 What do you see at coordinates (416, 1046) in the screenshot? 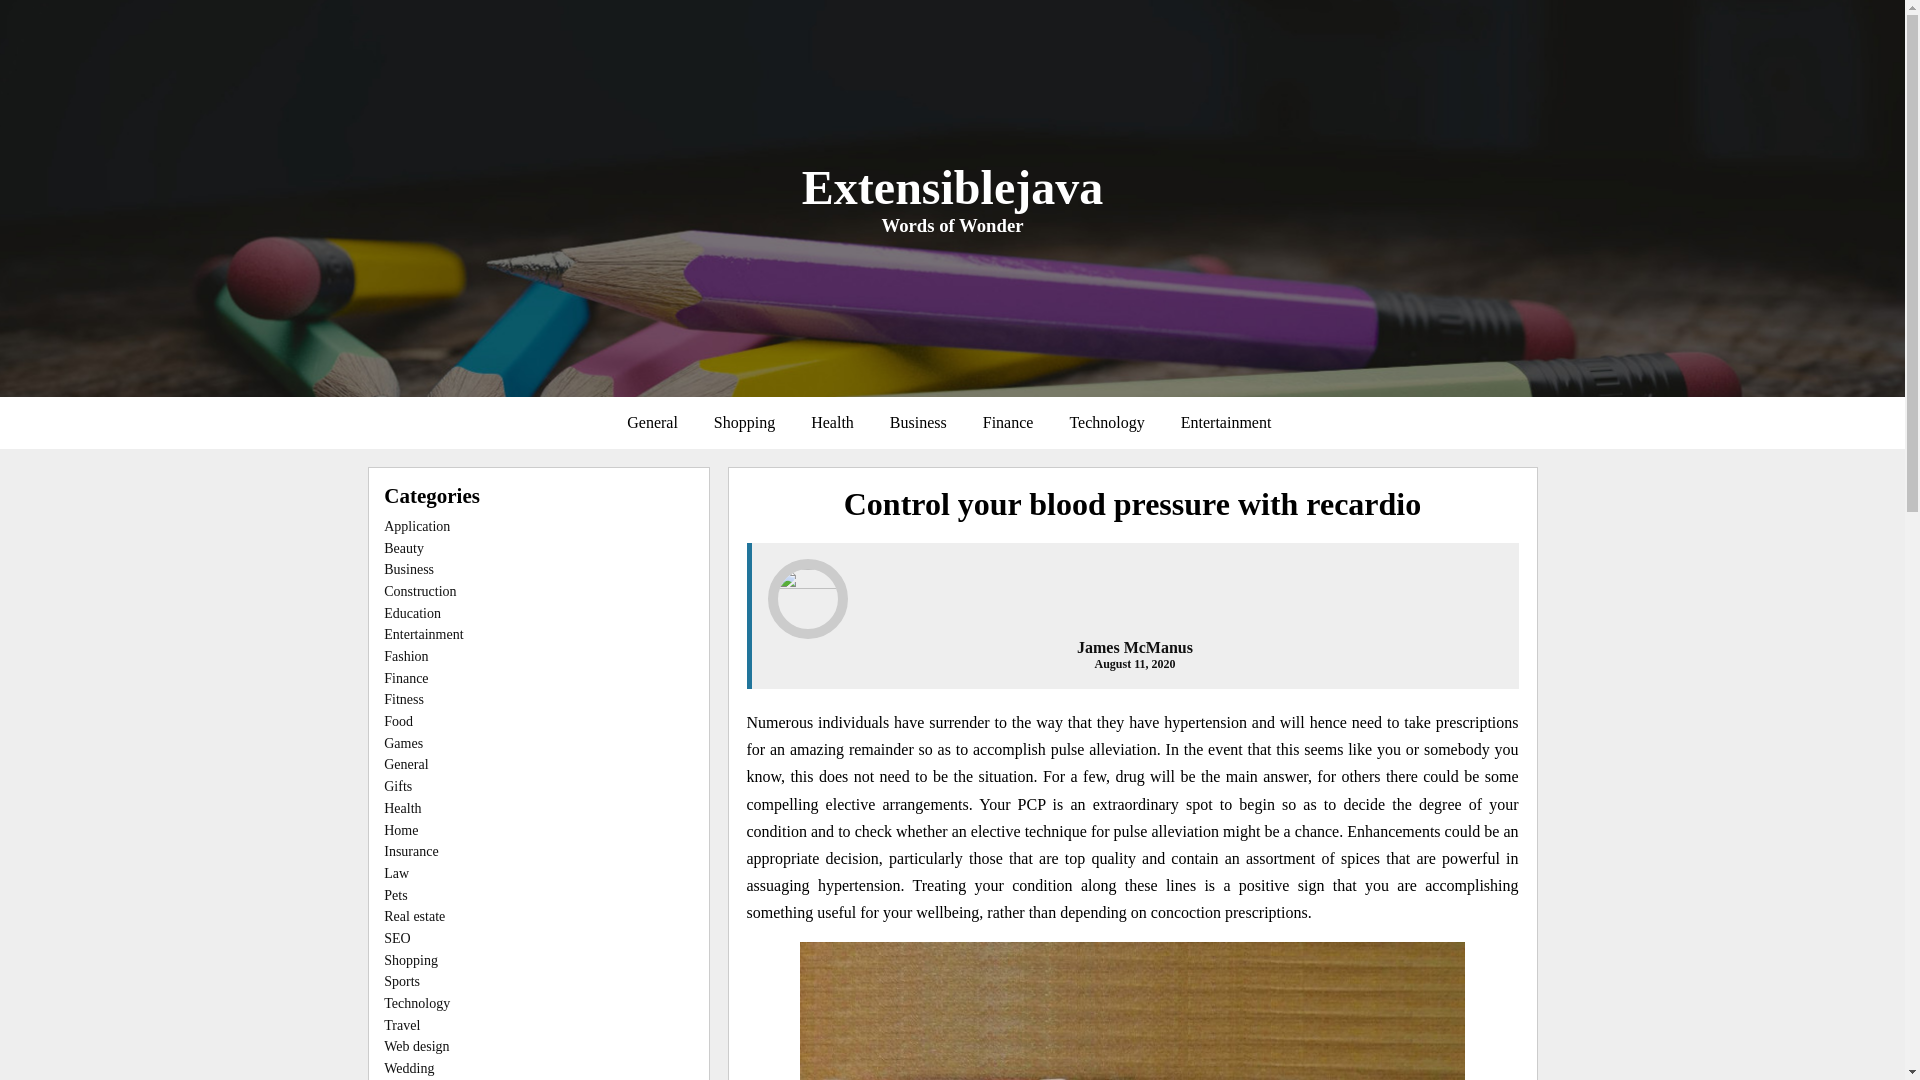
I see `Web design` at bounding box center [416, 1046].